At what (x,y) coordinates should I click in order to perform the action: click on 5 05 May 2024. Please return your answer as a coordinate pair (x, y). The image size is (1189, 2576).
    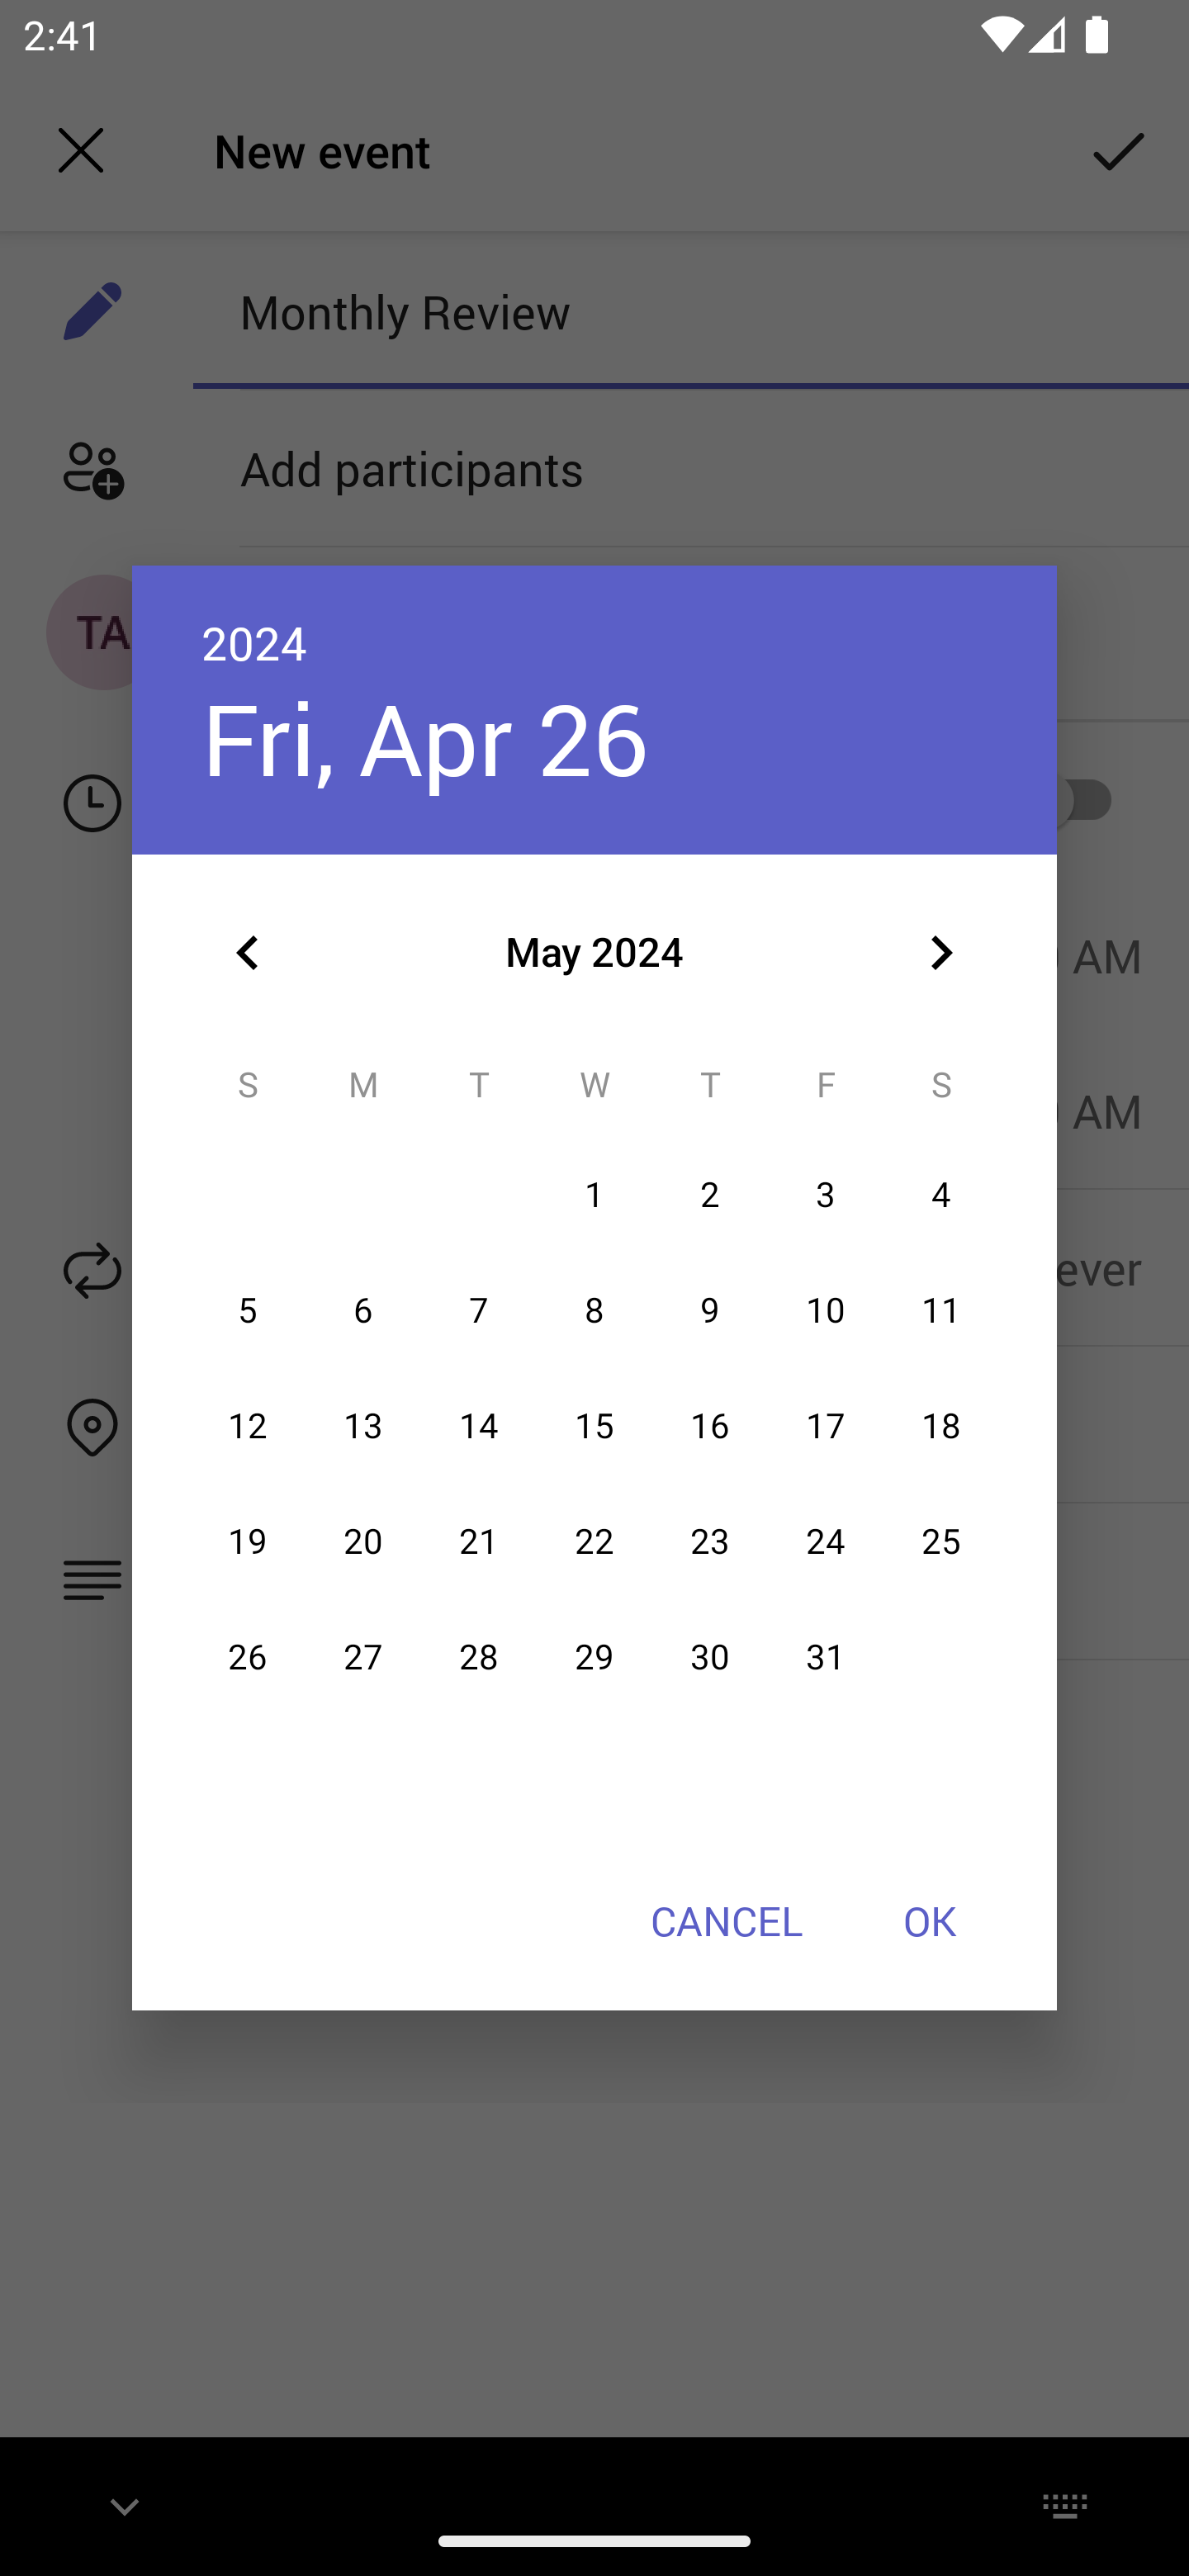
    Looking at the image, I should click on (248, 1311).